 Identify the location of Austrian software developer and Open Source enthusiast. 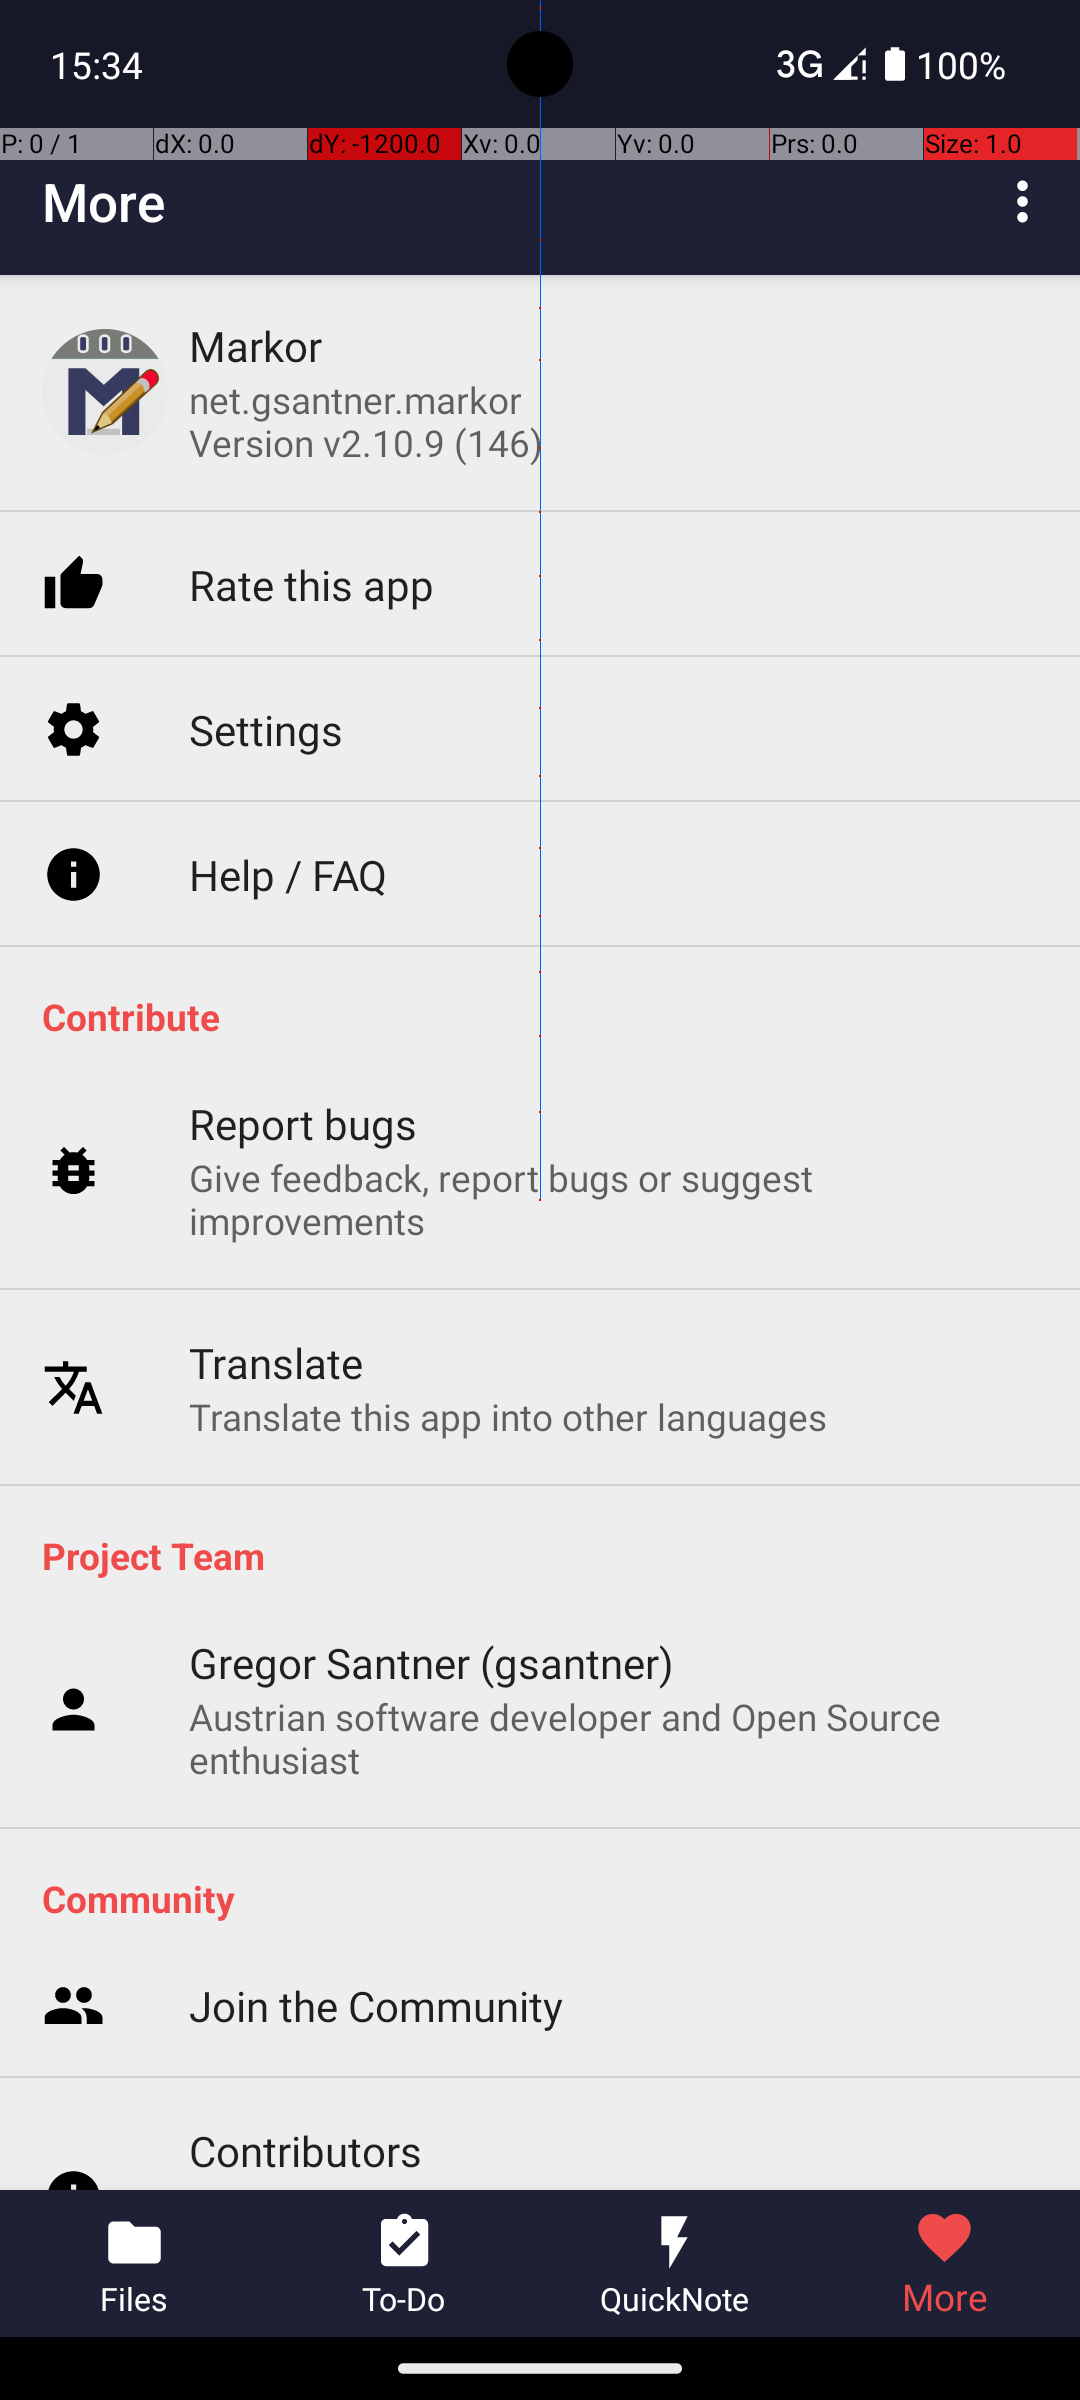
(614, 1738).